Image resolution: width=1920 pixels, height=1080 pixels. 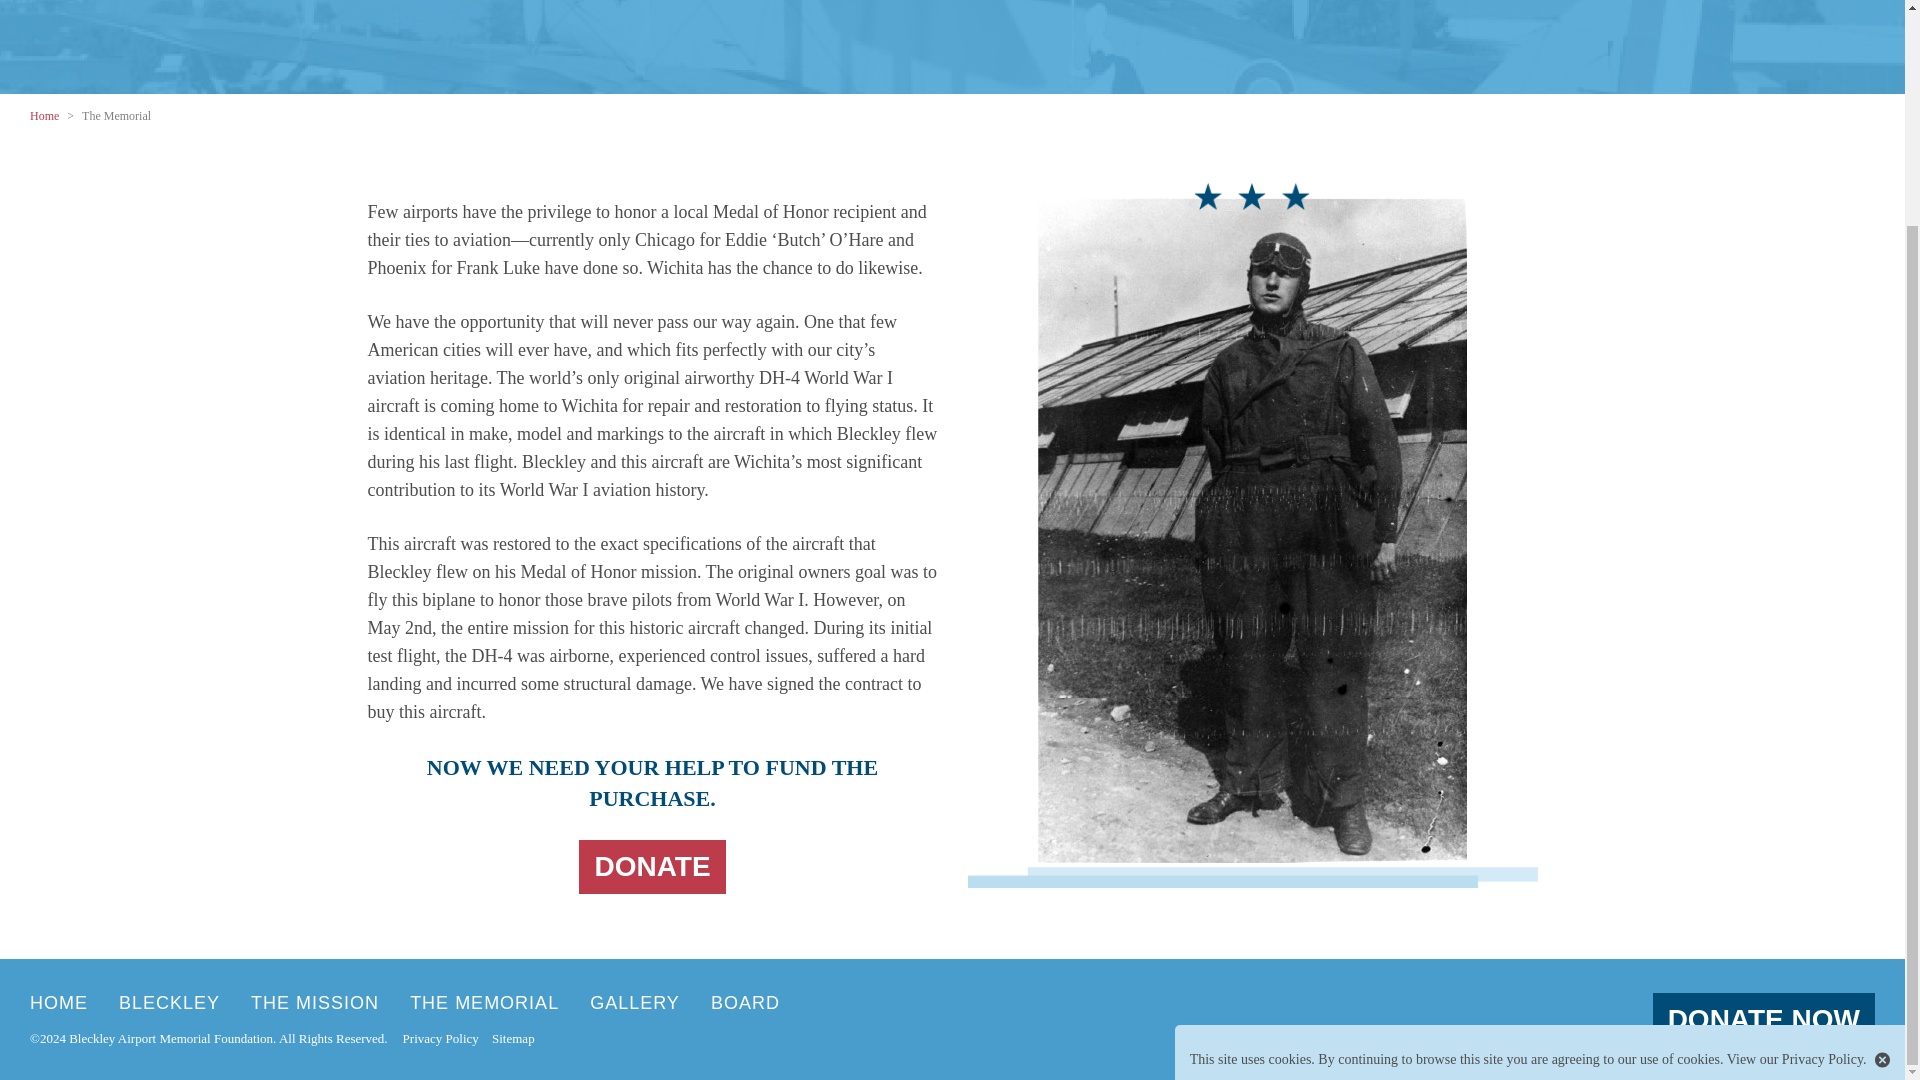 What do you see at coordinates (314, 1003) in the screenshot?
I see `THE MISSION` at bounding box center [314, 1003].